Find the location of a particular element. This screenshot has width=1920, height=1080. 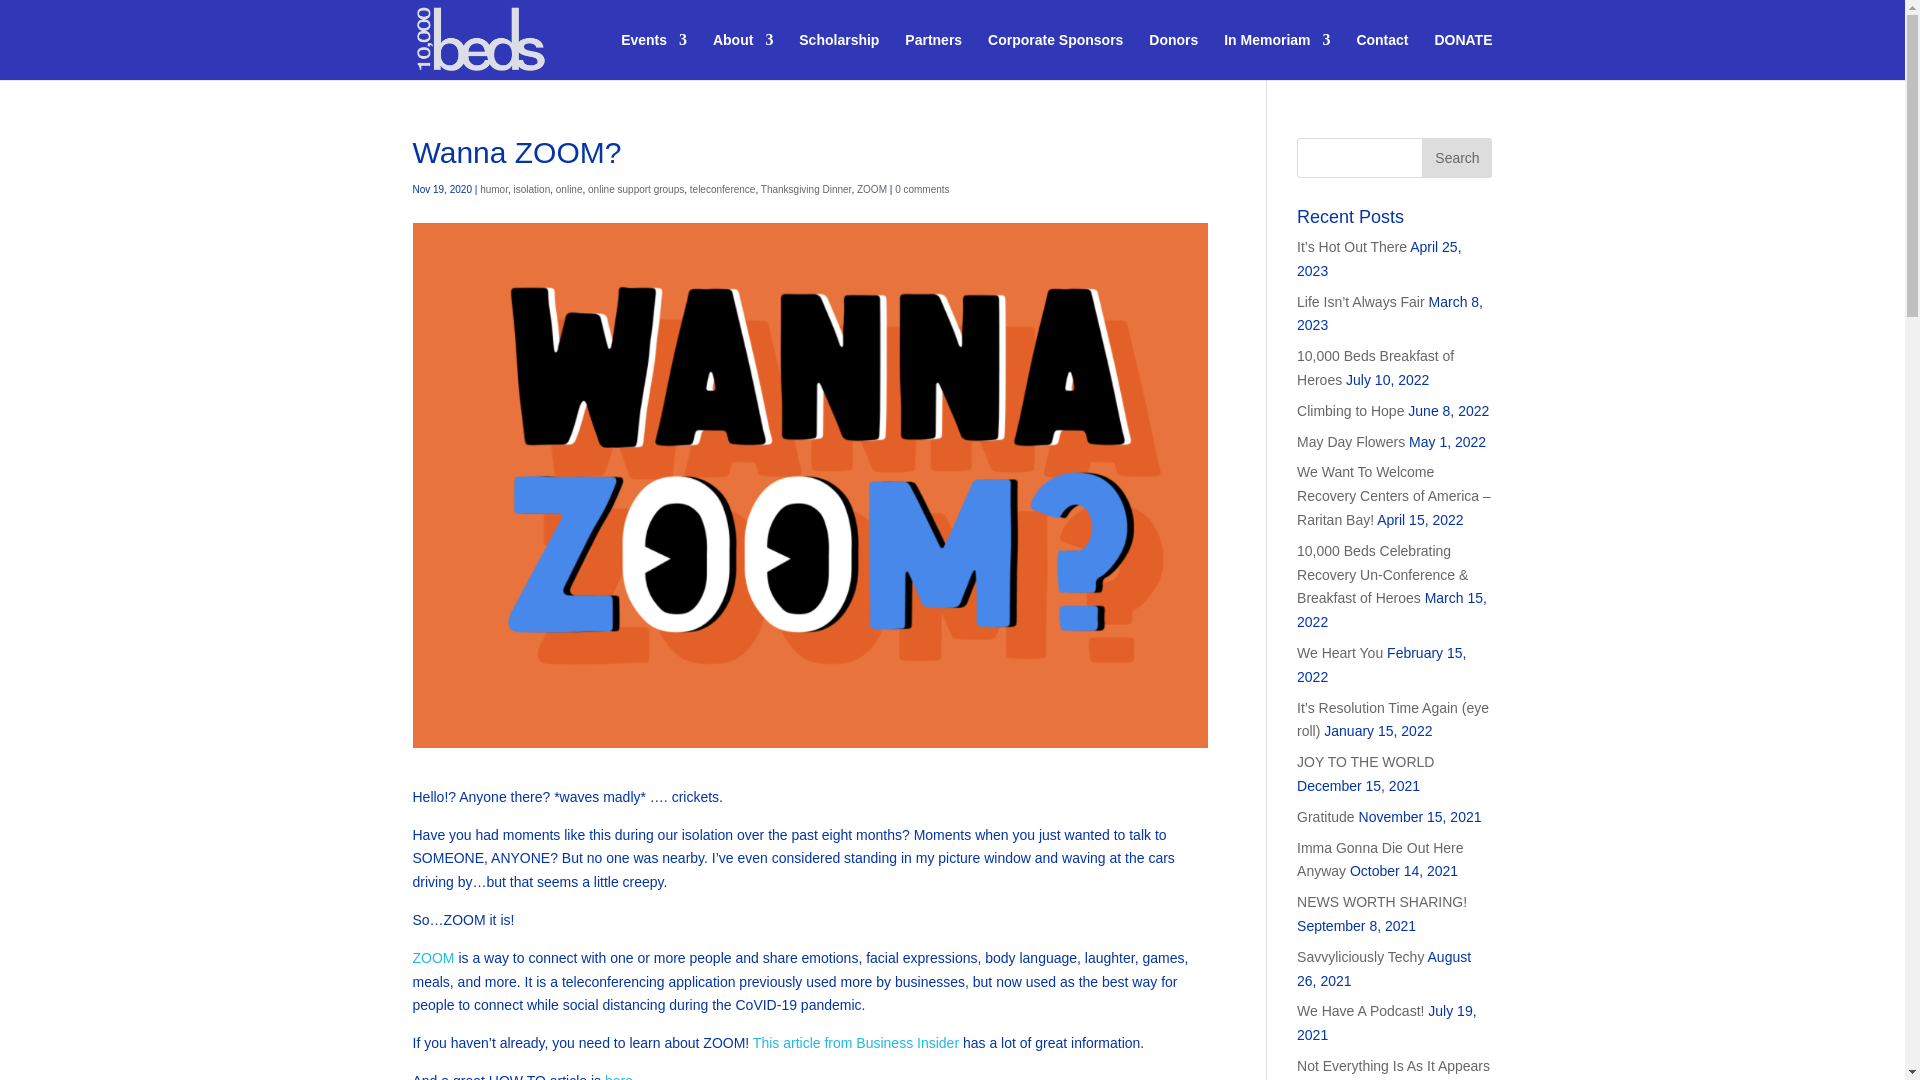

here is located at coordinates (618, 1076).